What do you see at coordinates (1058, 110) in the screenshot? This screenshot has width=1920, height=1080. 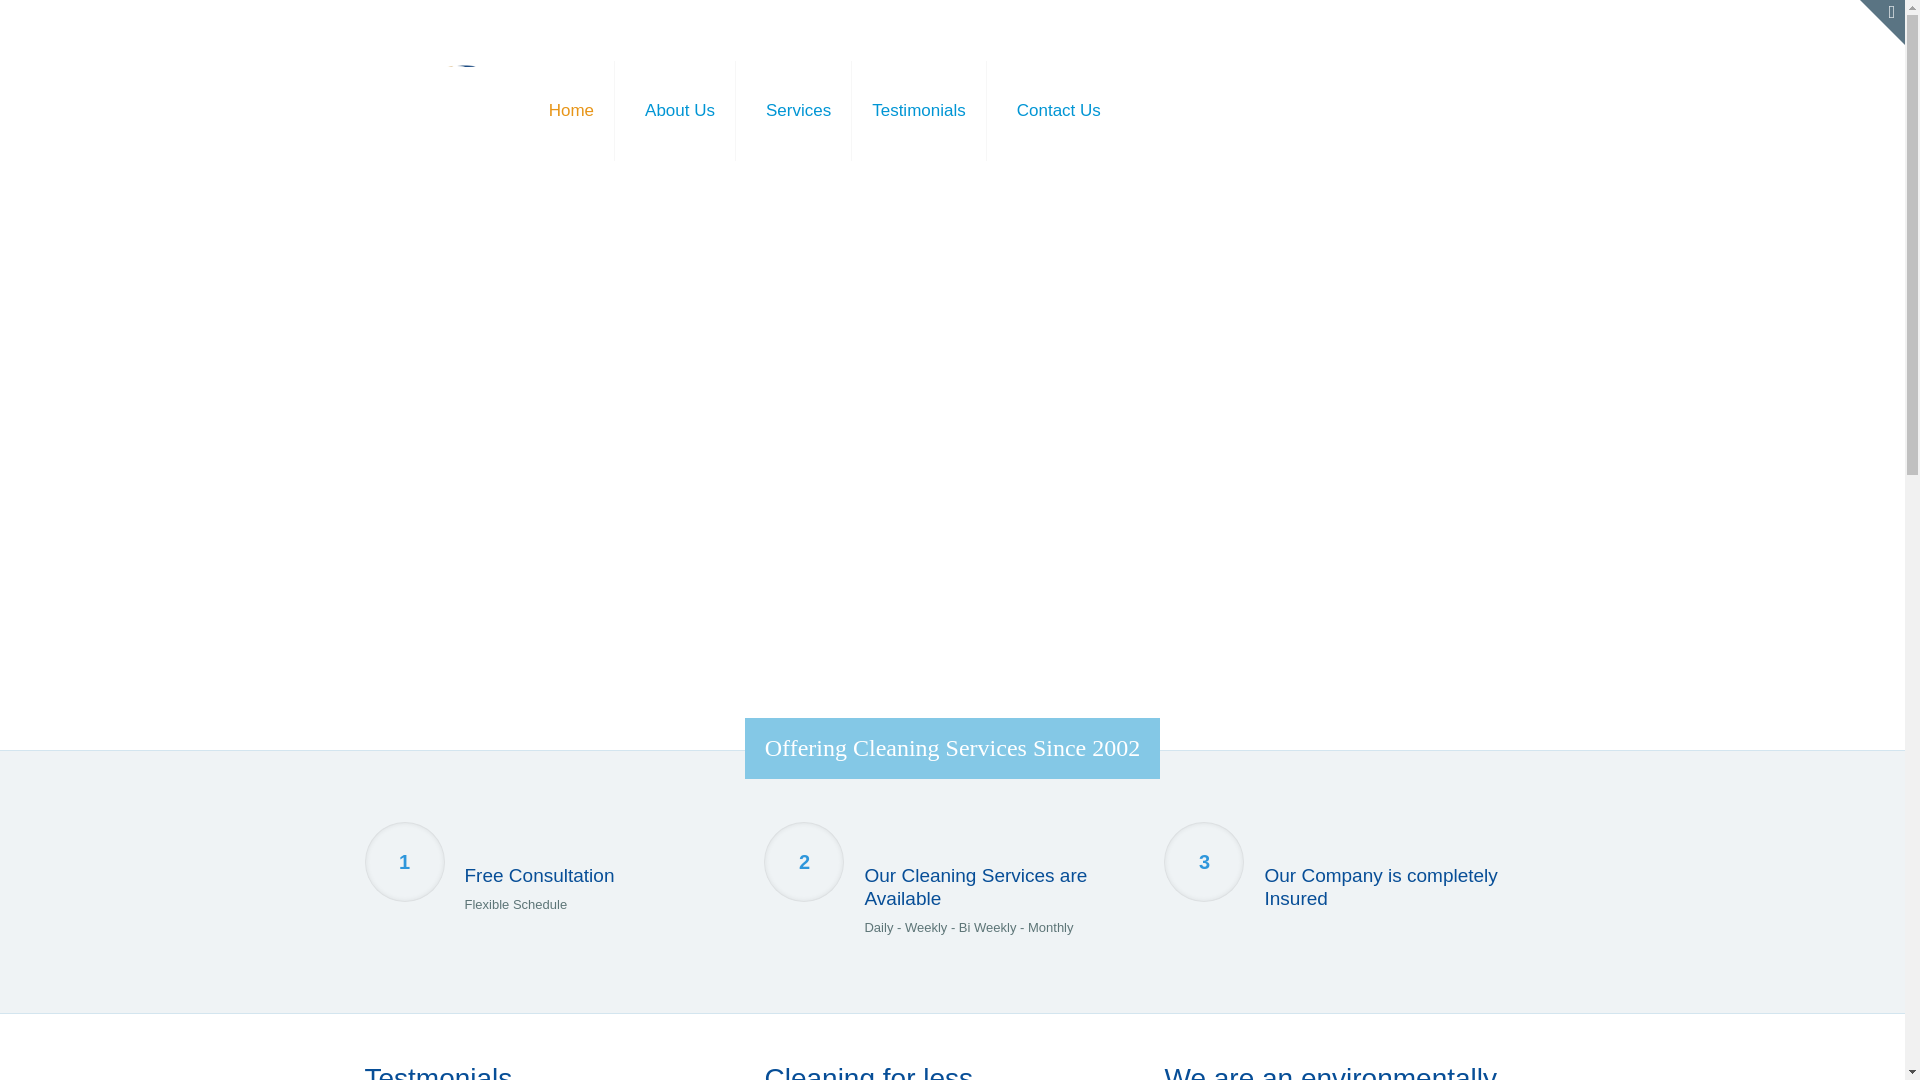 I see `Contact Us` at bounding box center [1058, 110].